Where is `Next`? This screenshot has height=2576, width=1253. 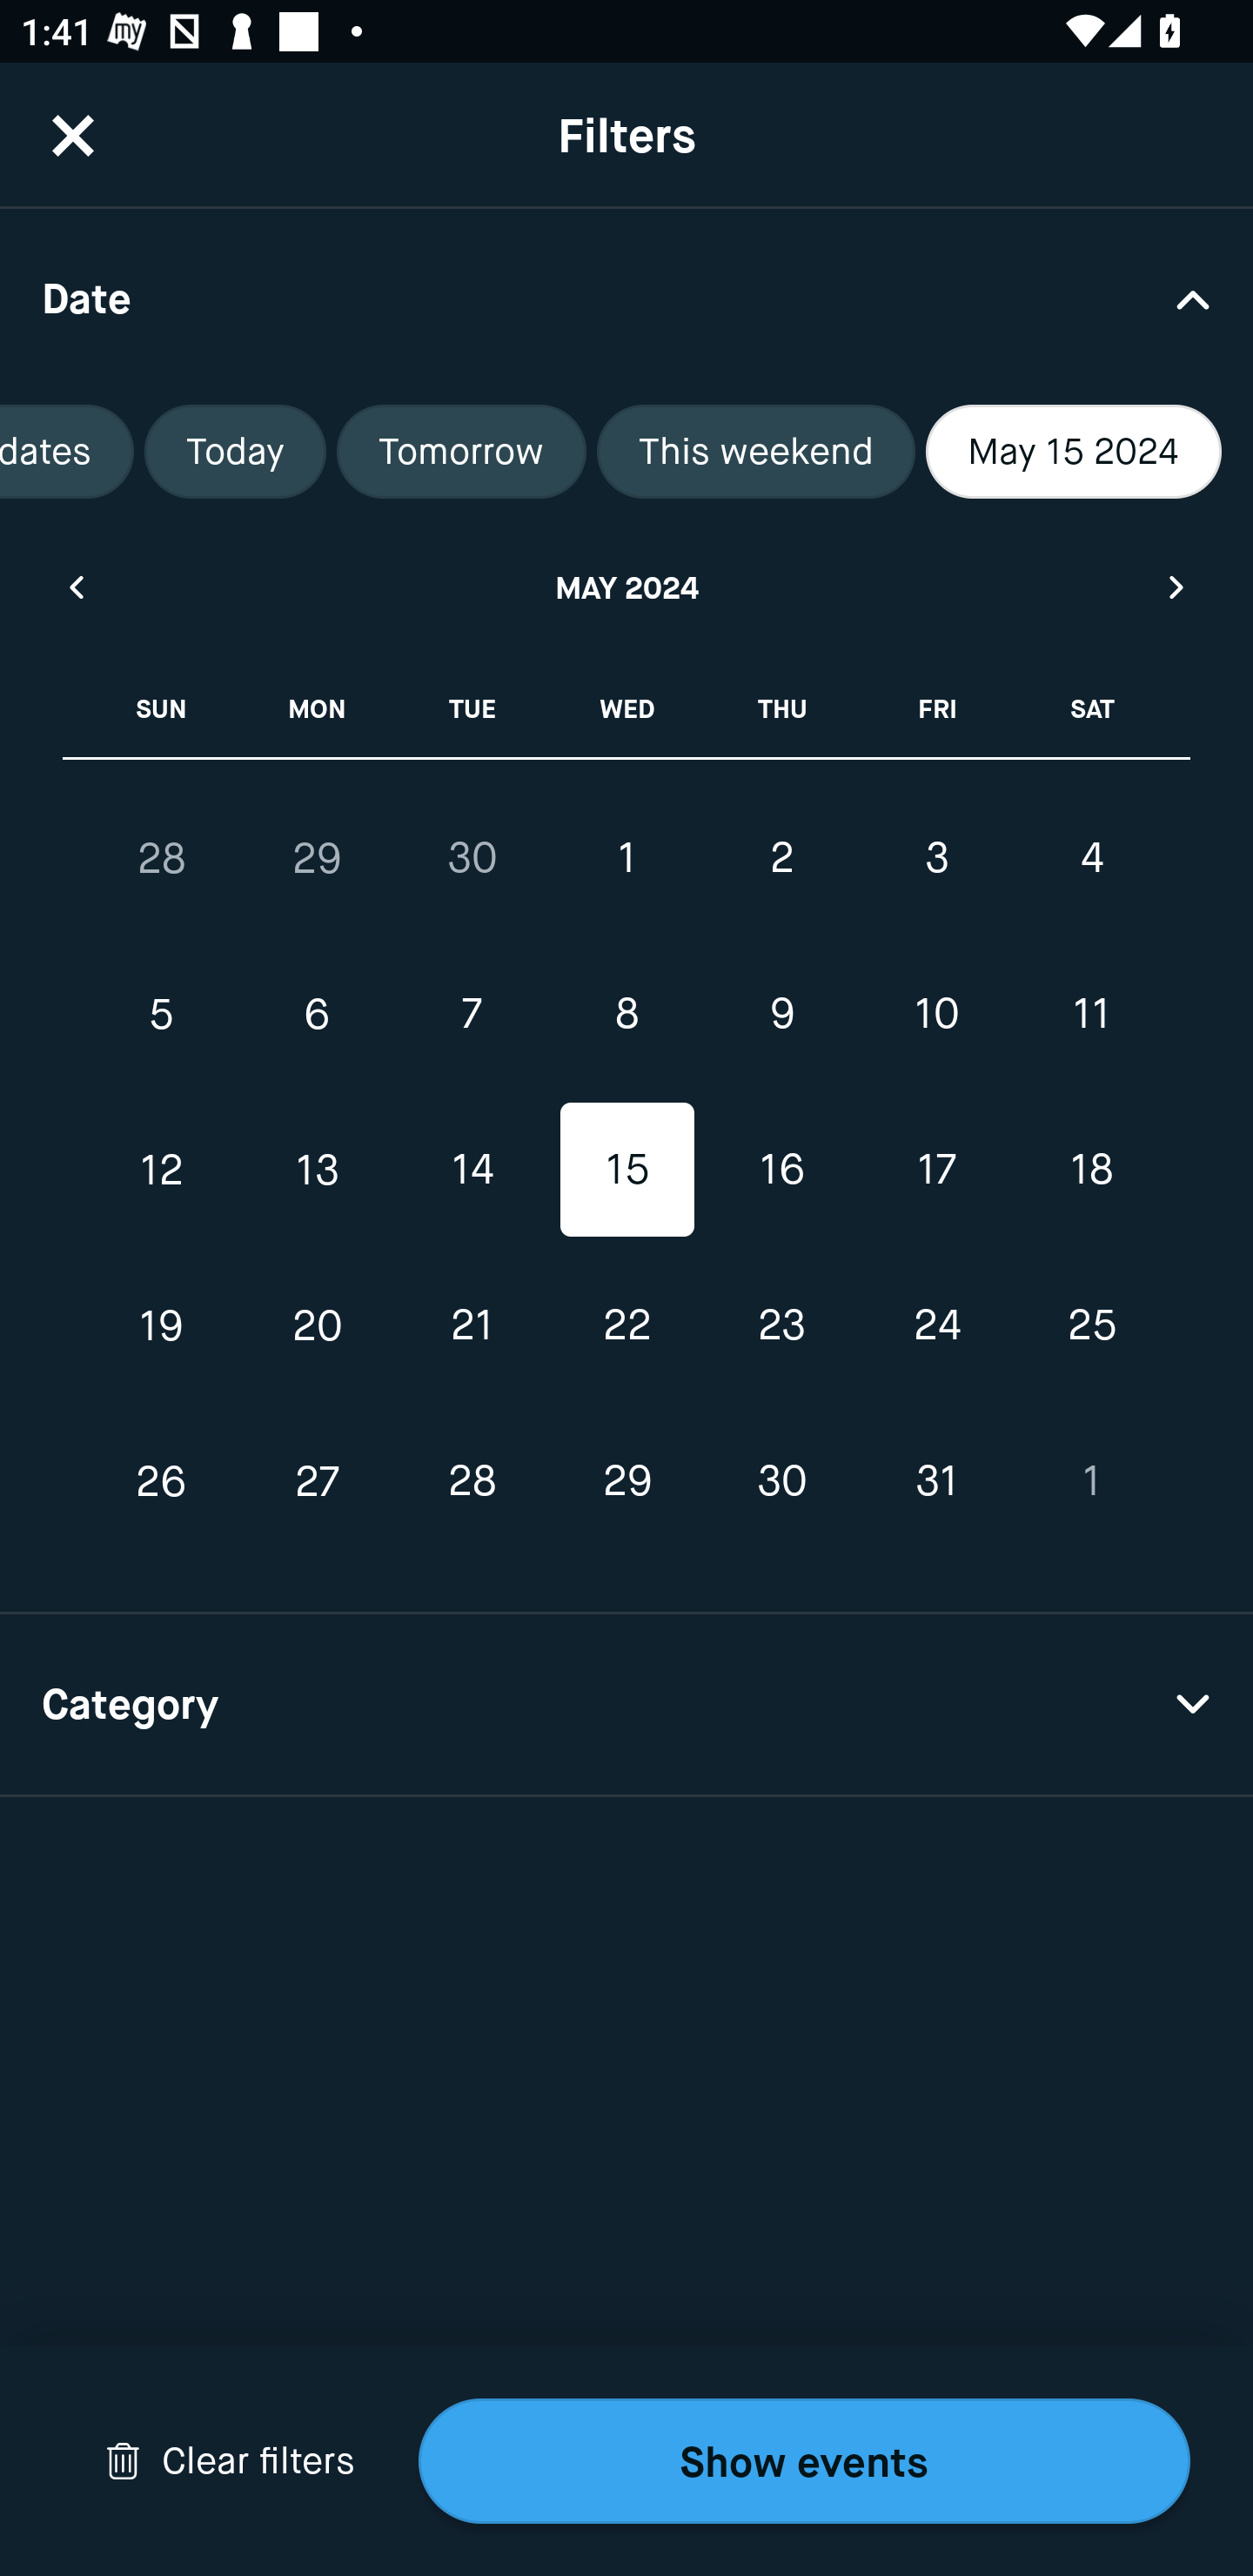
Next is located at coordinates (1177, 587).